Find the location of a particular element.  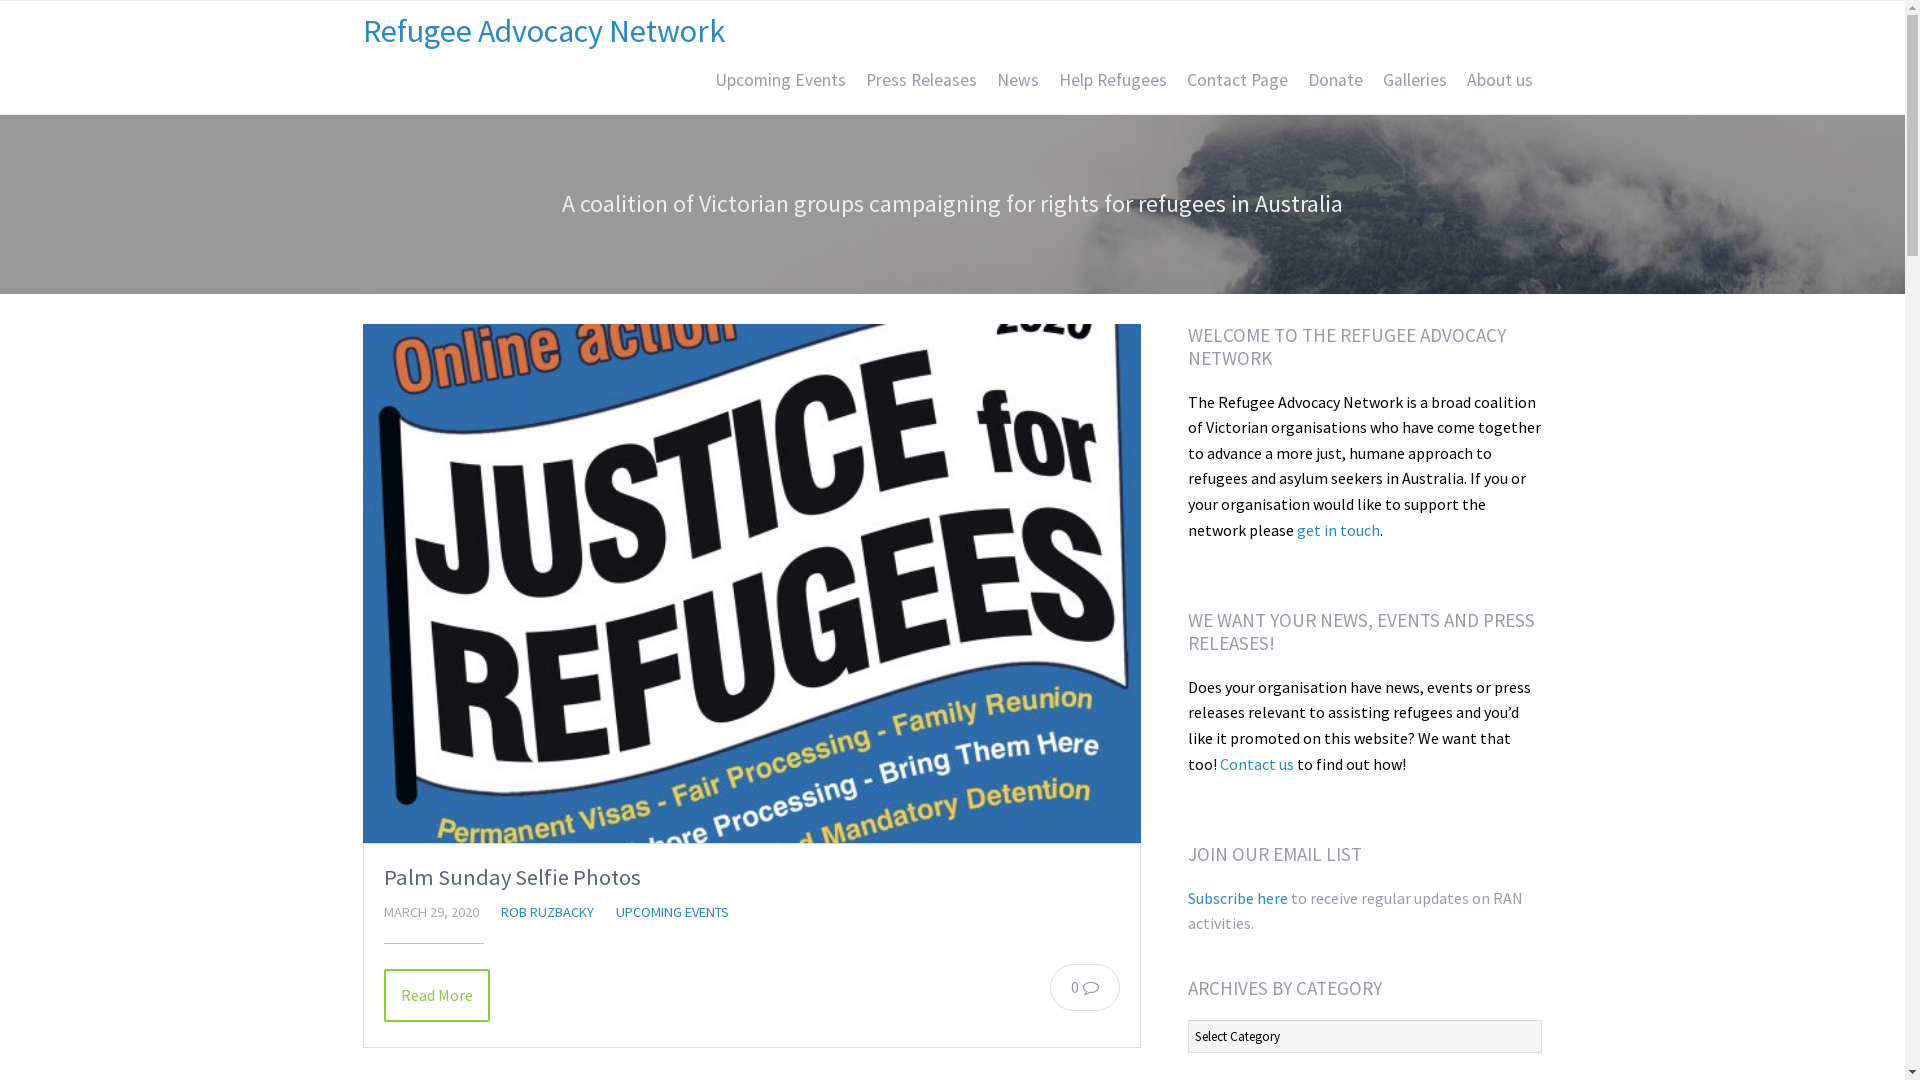

ROB RUZBACKY is located at coordinates (546, 912).